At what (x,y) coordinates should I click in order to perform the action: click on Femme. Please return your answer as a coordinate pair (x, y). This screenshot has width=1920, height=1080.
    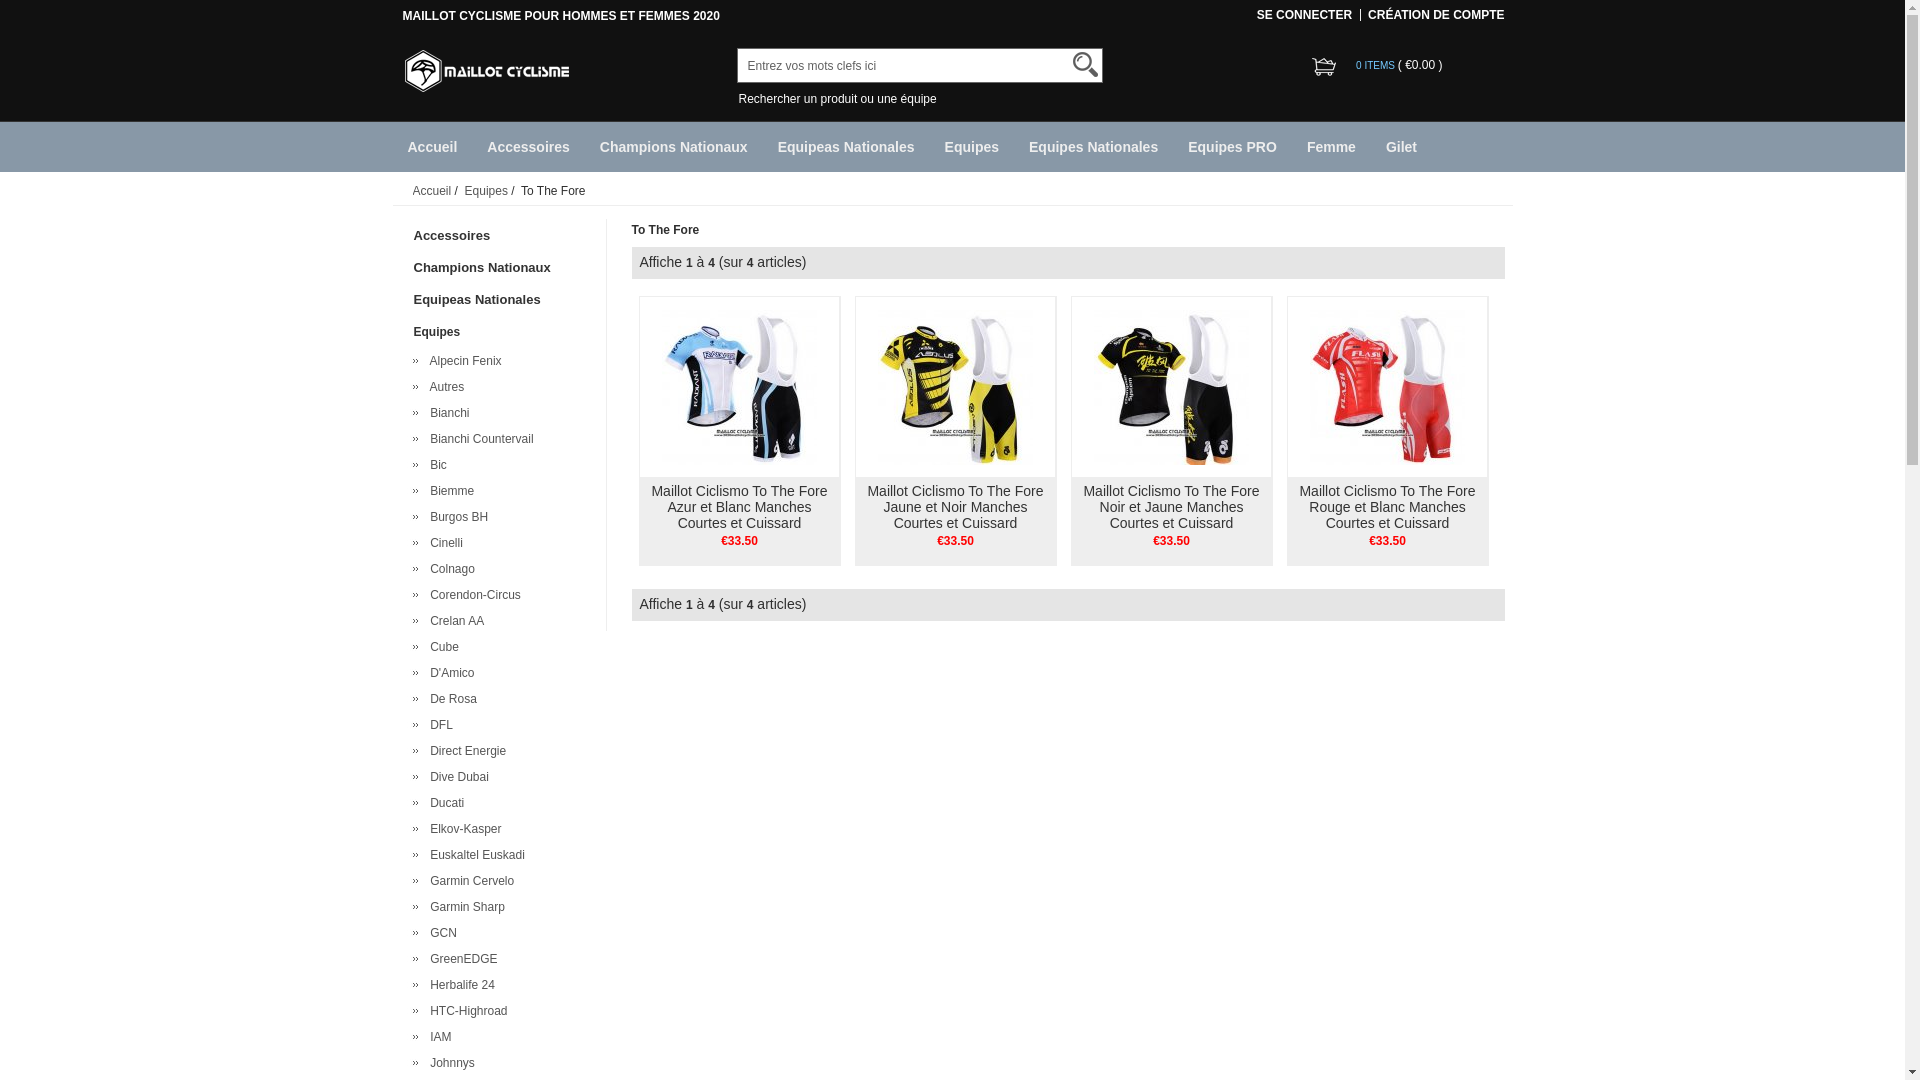
    Looking at the image, I should click on (1332, 147).